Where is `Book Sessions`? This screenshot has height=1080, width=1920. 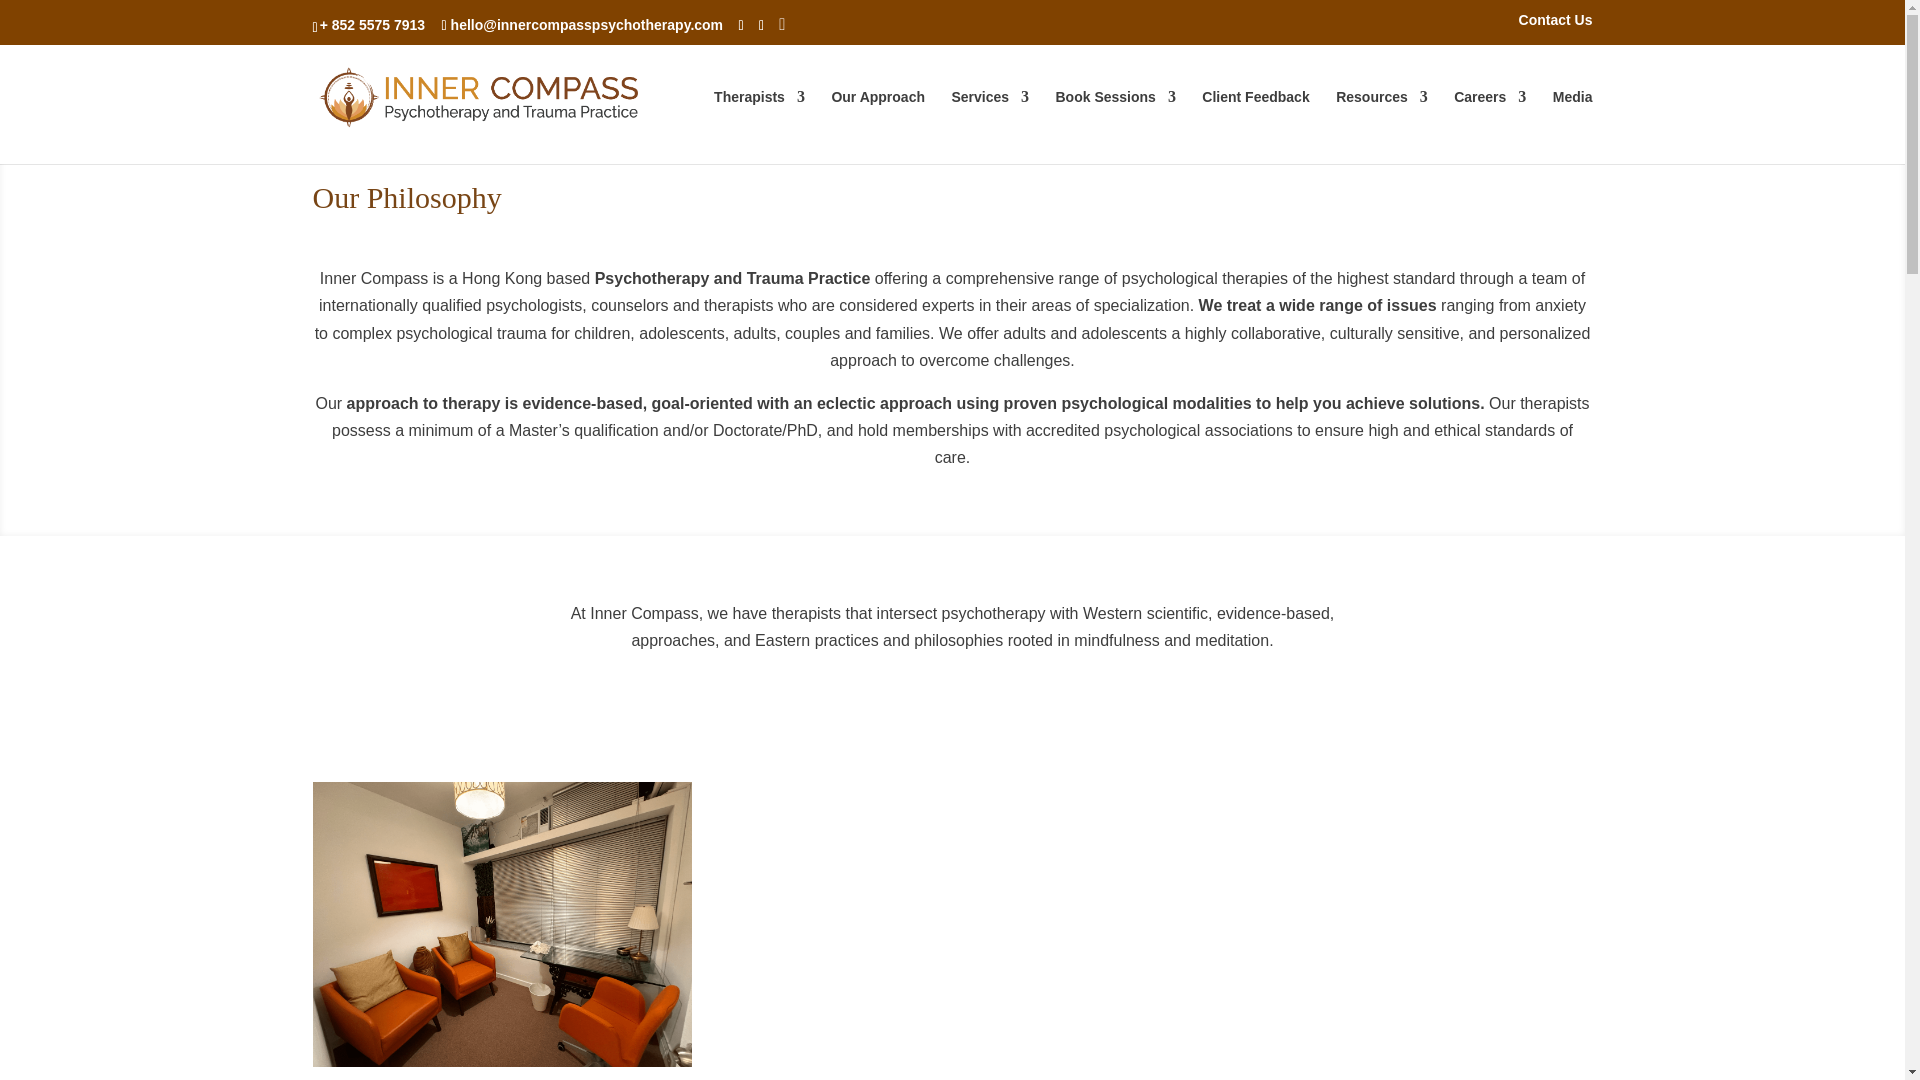 Book Sessions is located at coordinates (1116, 126).